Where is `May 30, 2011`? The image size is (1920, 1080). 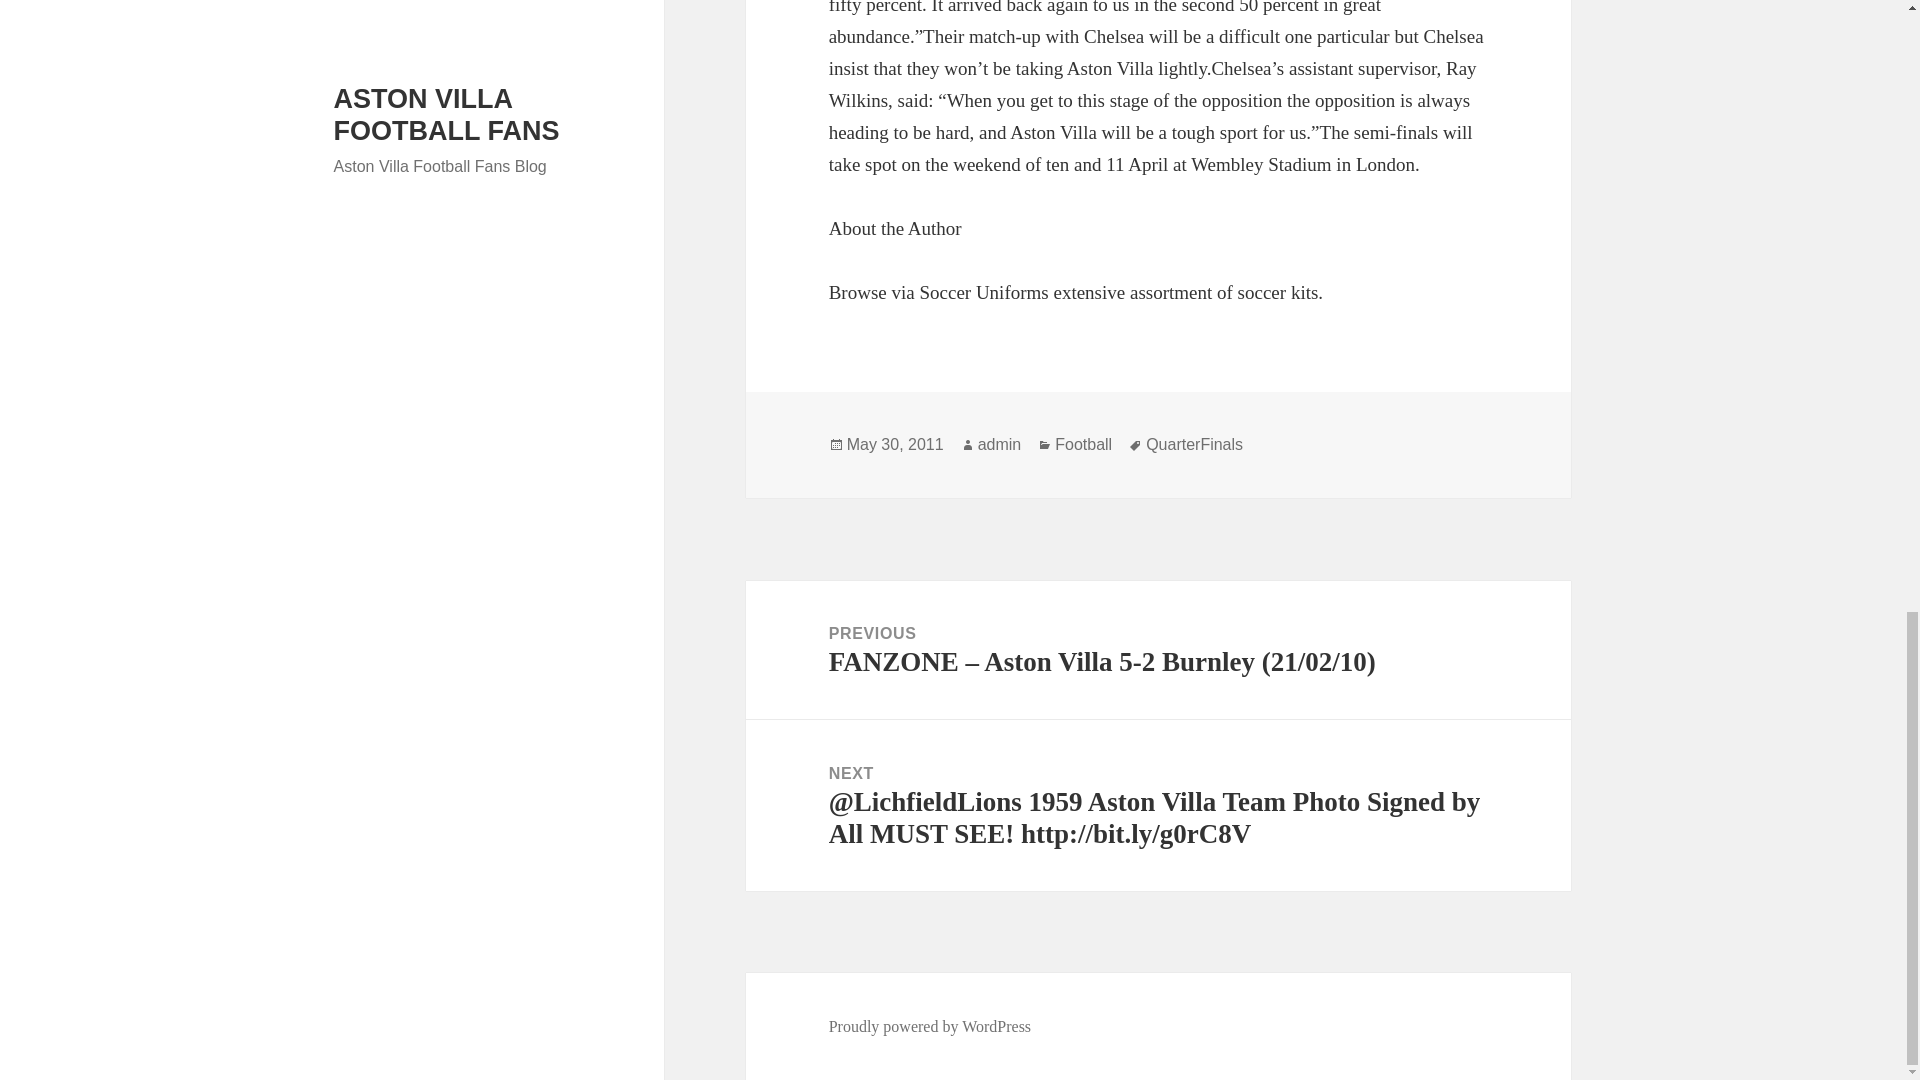
May 30, 2011 is located at coordinates (895, 444).